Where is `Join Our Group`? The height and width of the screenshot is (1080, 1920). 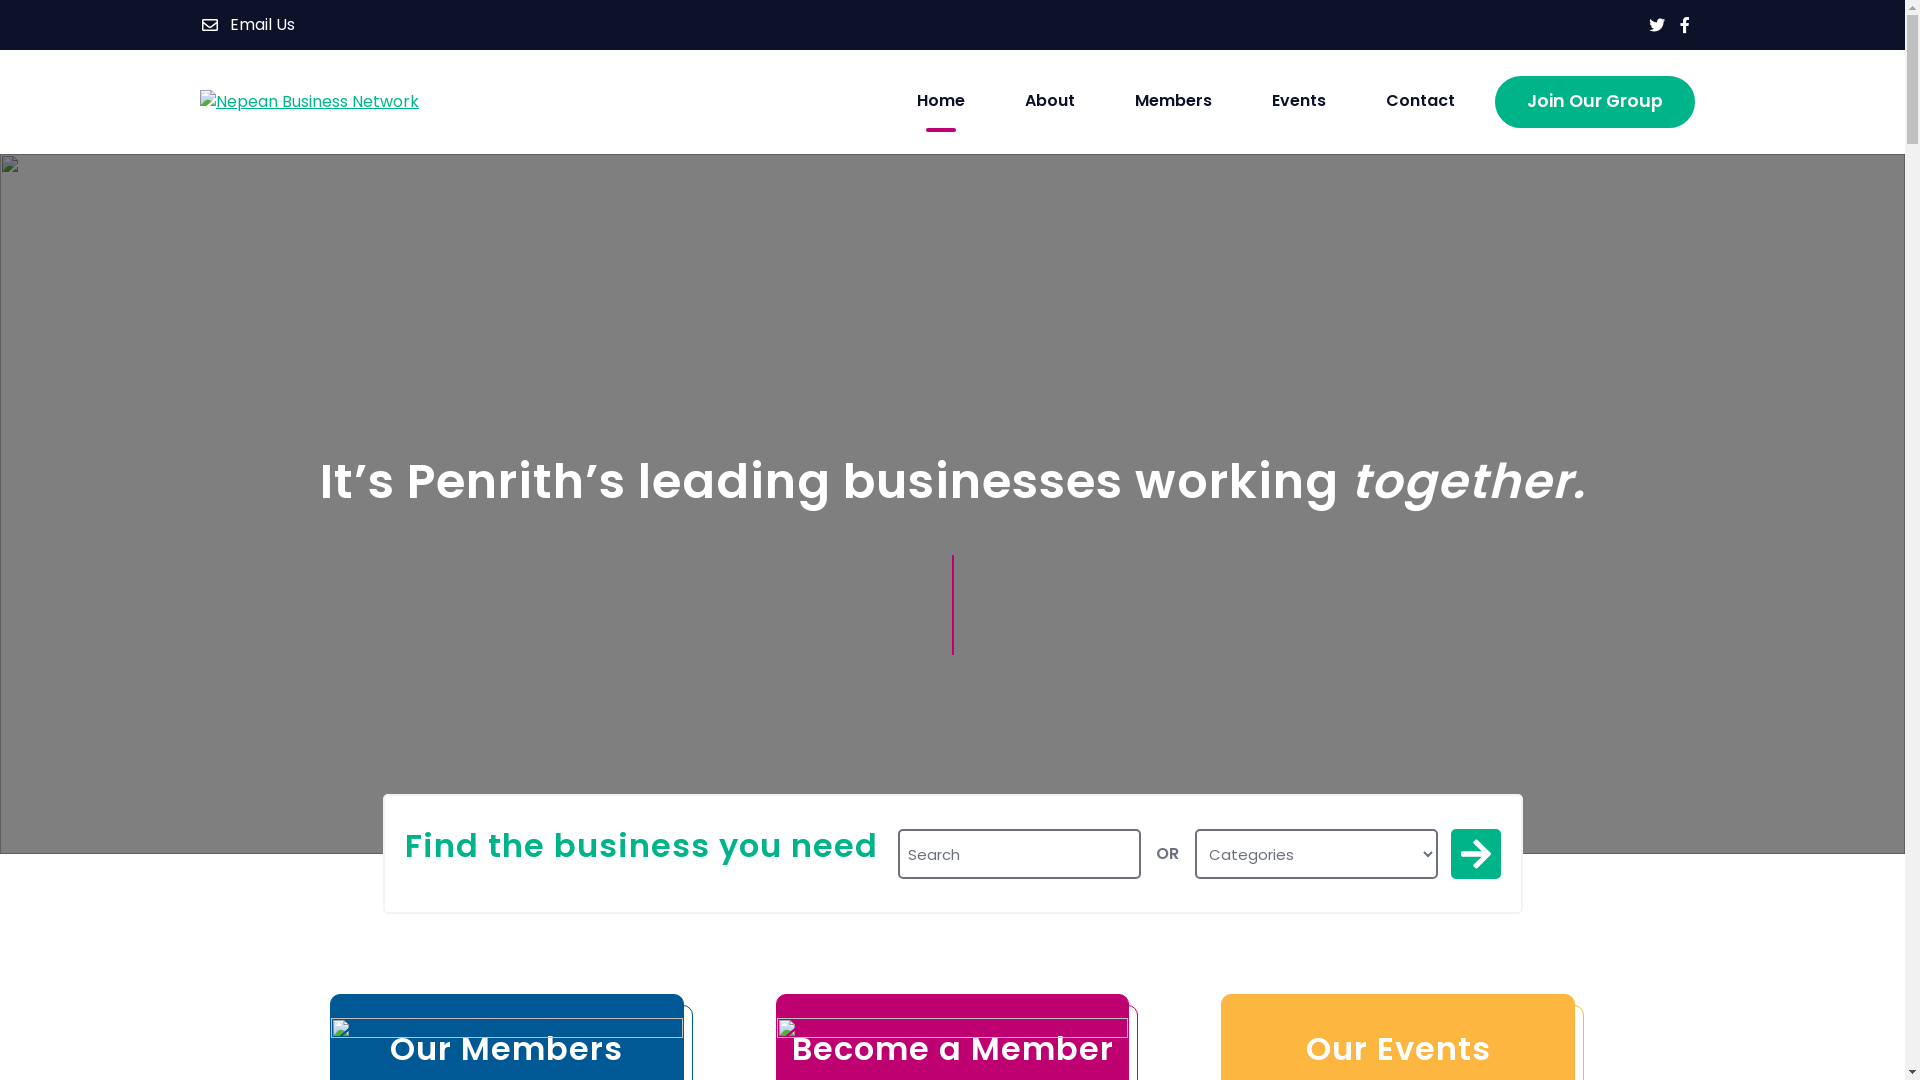 Join Our Group is located at coordinates (1595, 102).